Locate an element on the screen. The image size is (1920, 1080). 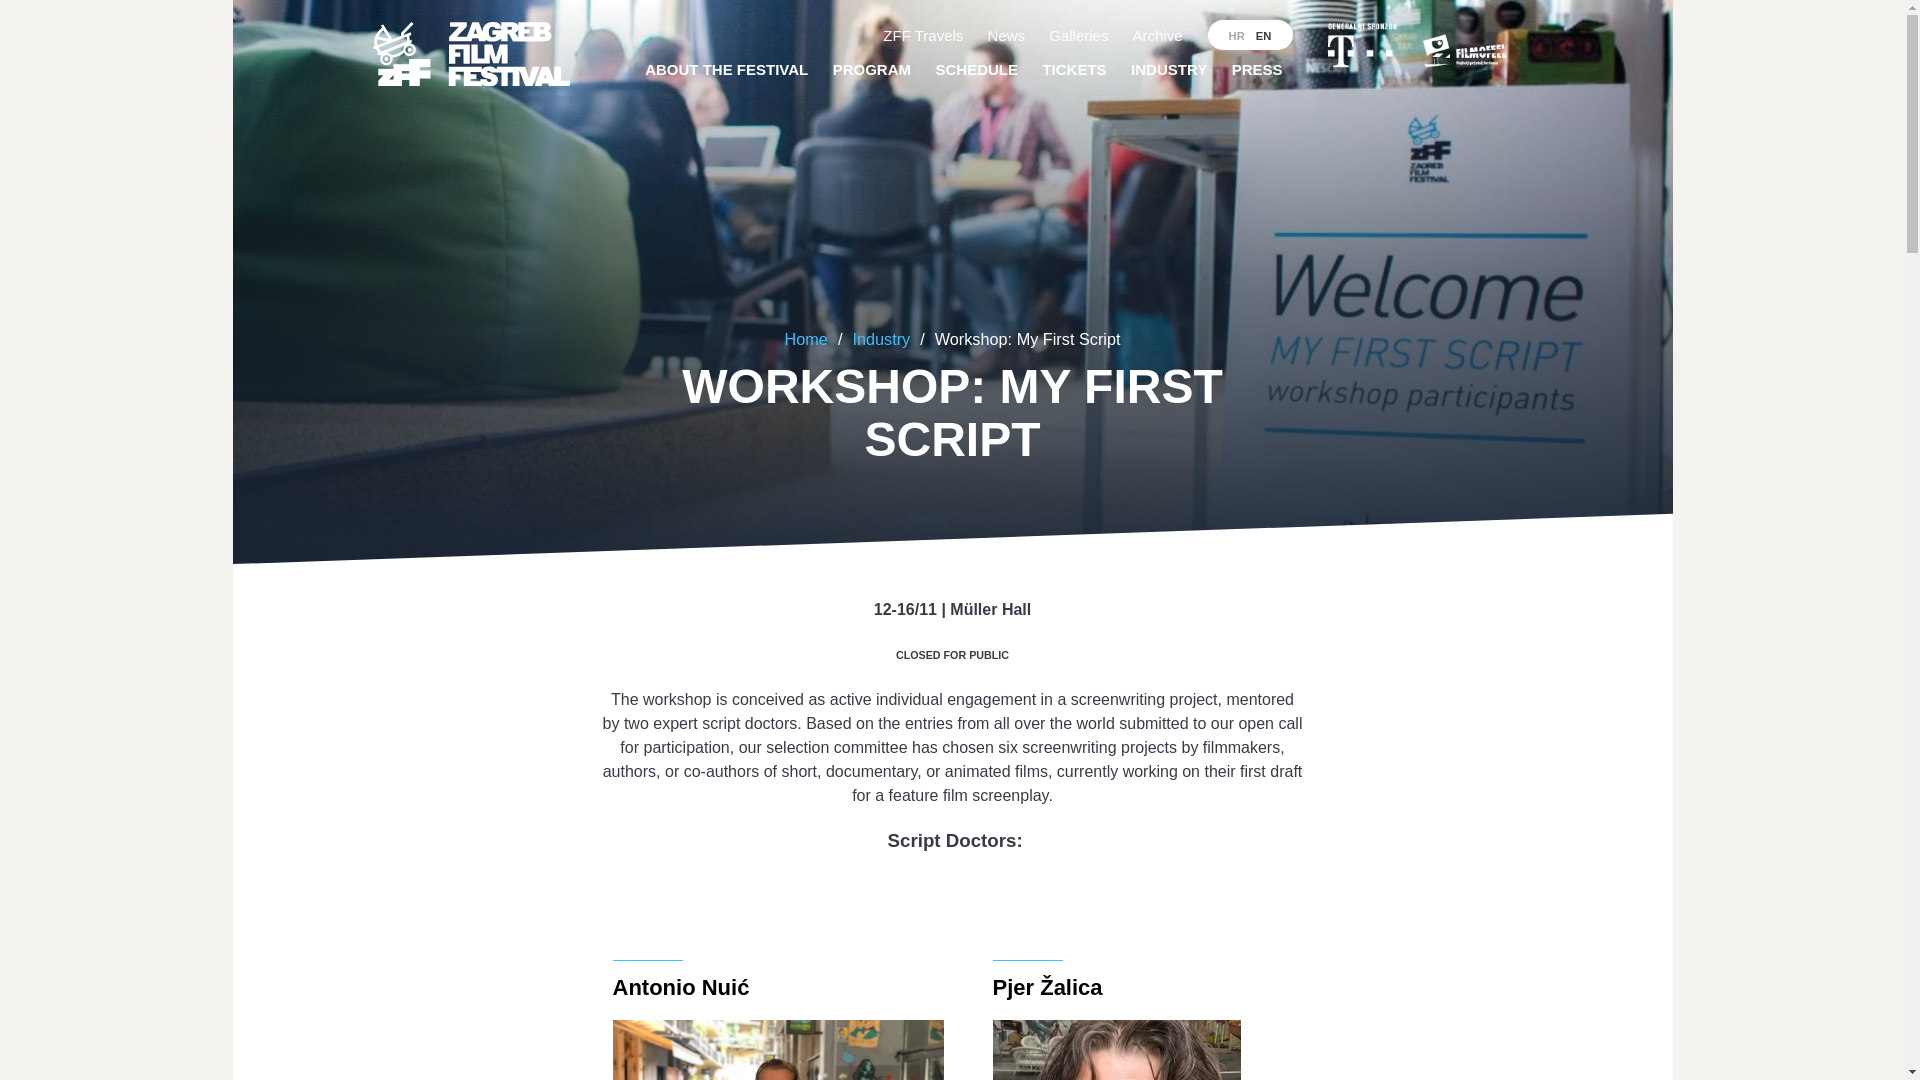
INDUSTRY is located at coordinates (1169, 70).